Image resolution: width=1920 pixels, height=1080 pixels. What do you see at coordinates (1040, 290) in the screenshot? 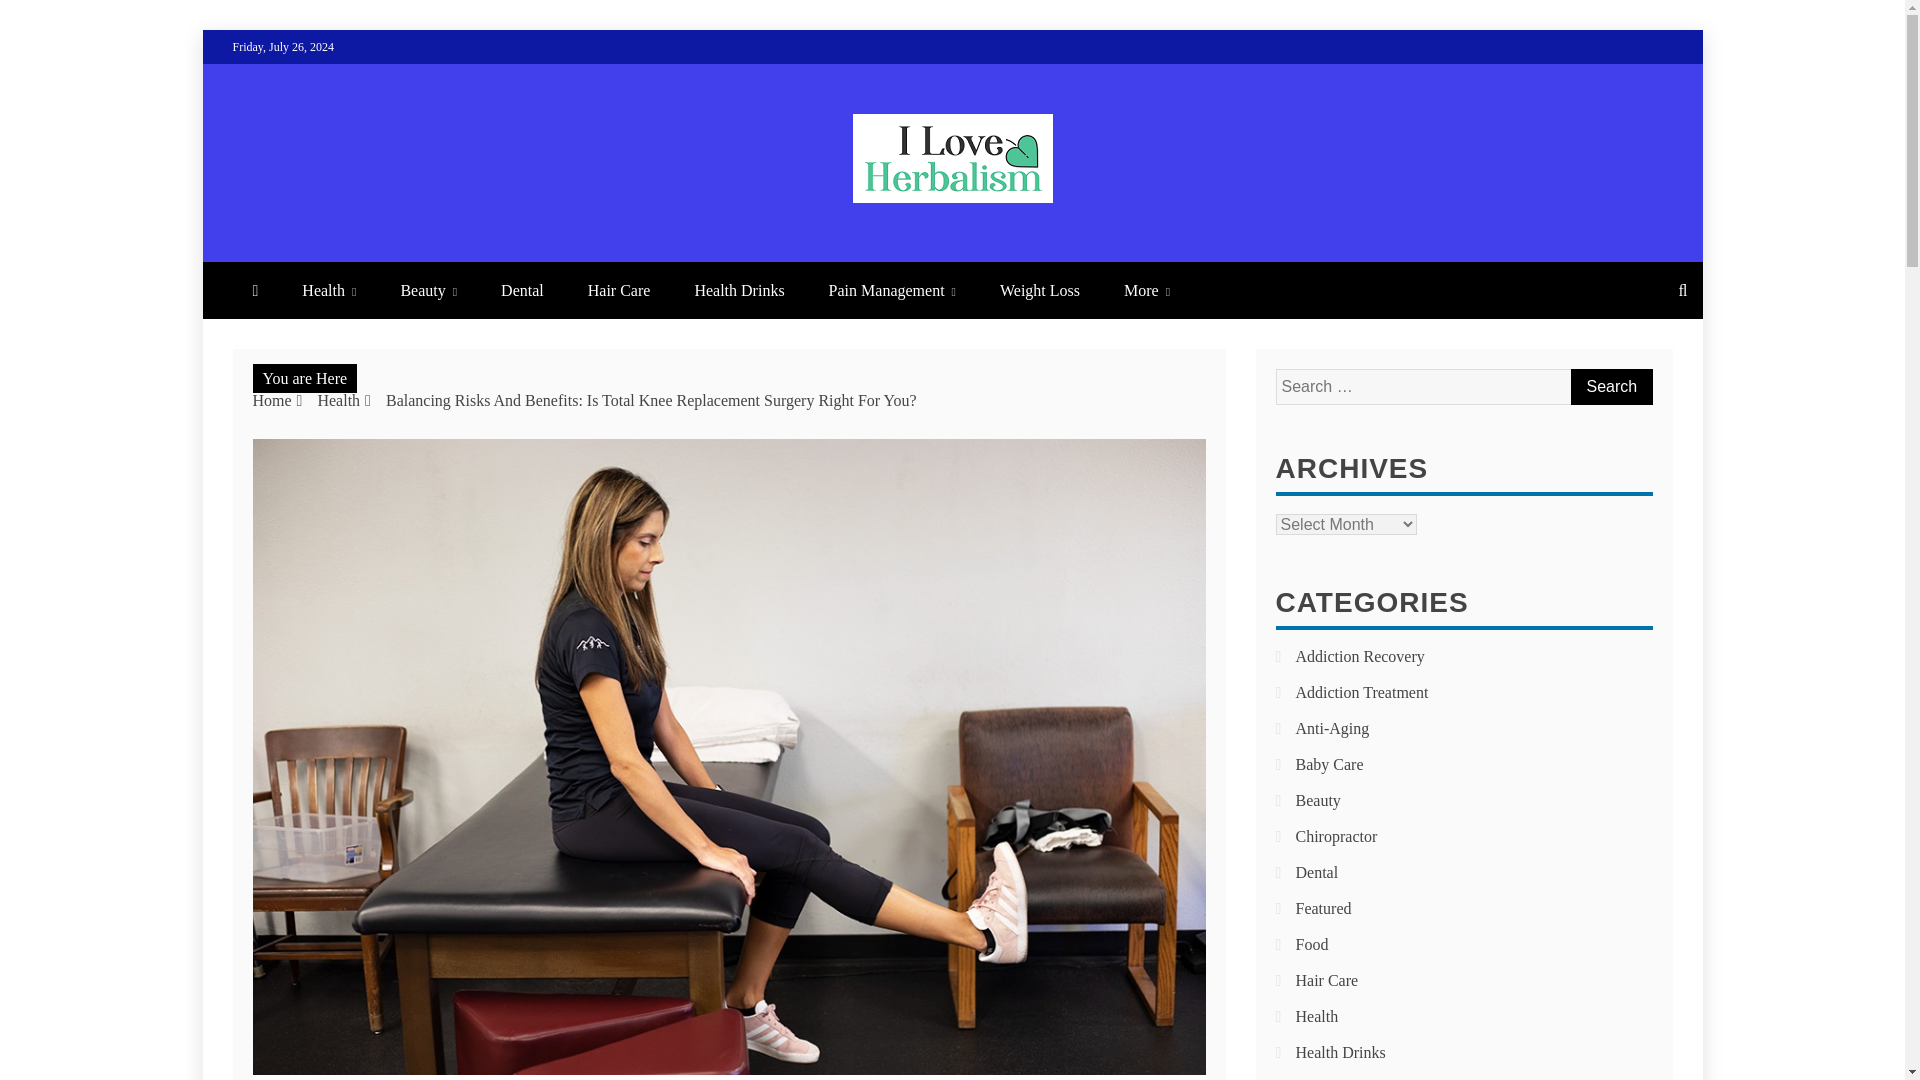
I see `Weight Loss` at bounding box center [1040, 290].